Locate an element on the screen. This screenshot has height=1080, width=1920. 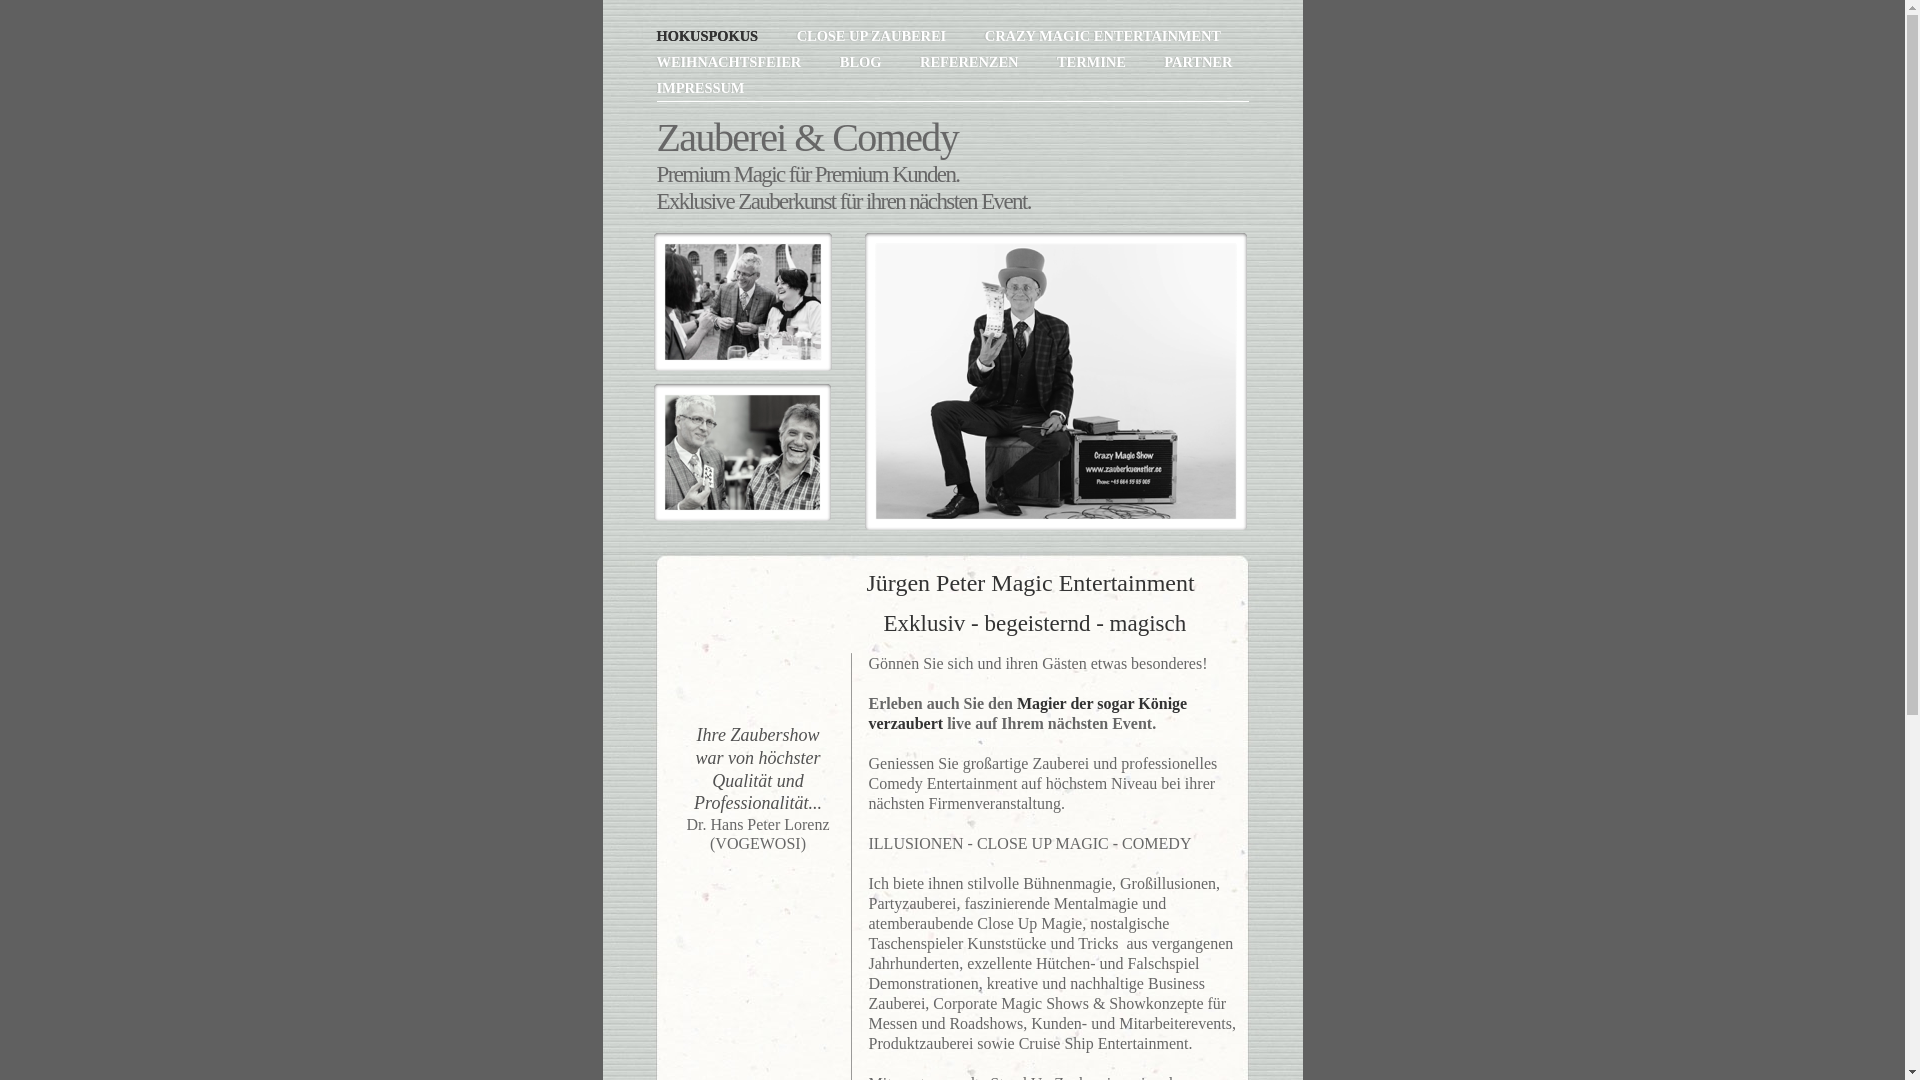
IMPRESSUM is located at coordinates (700, 88).